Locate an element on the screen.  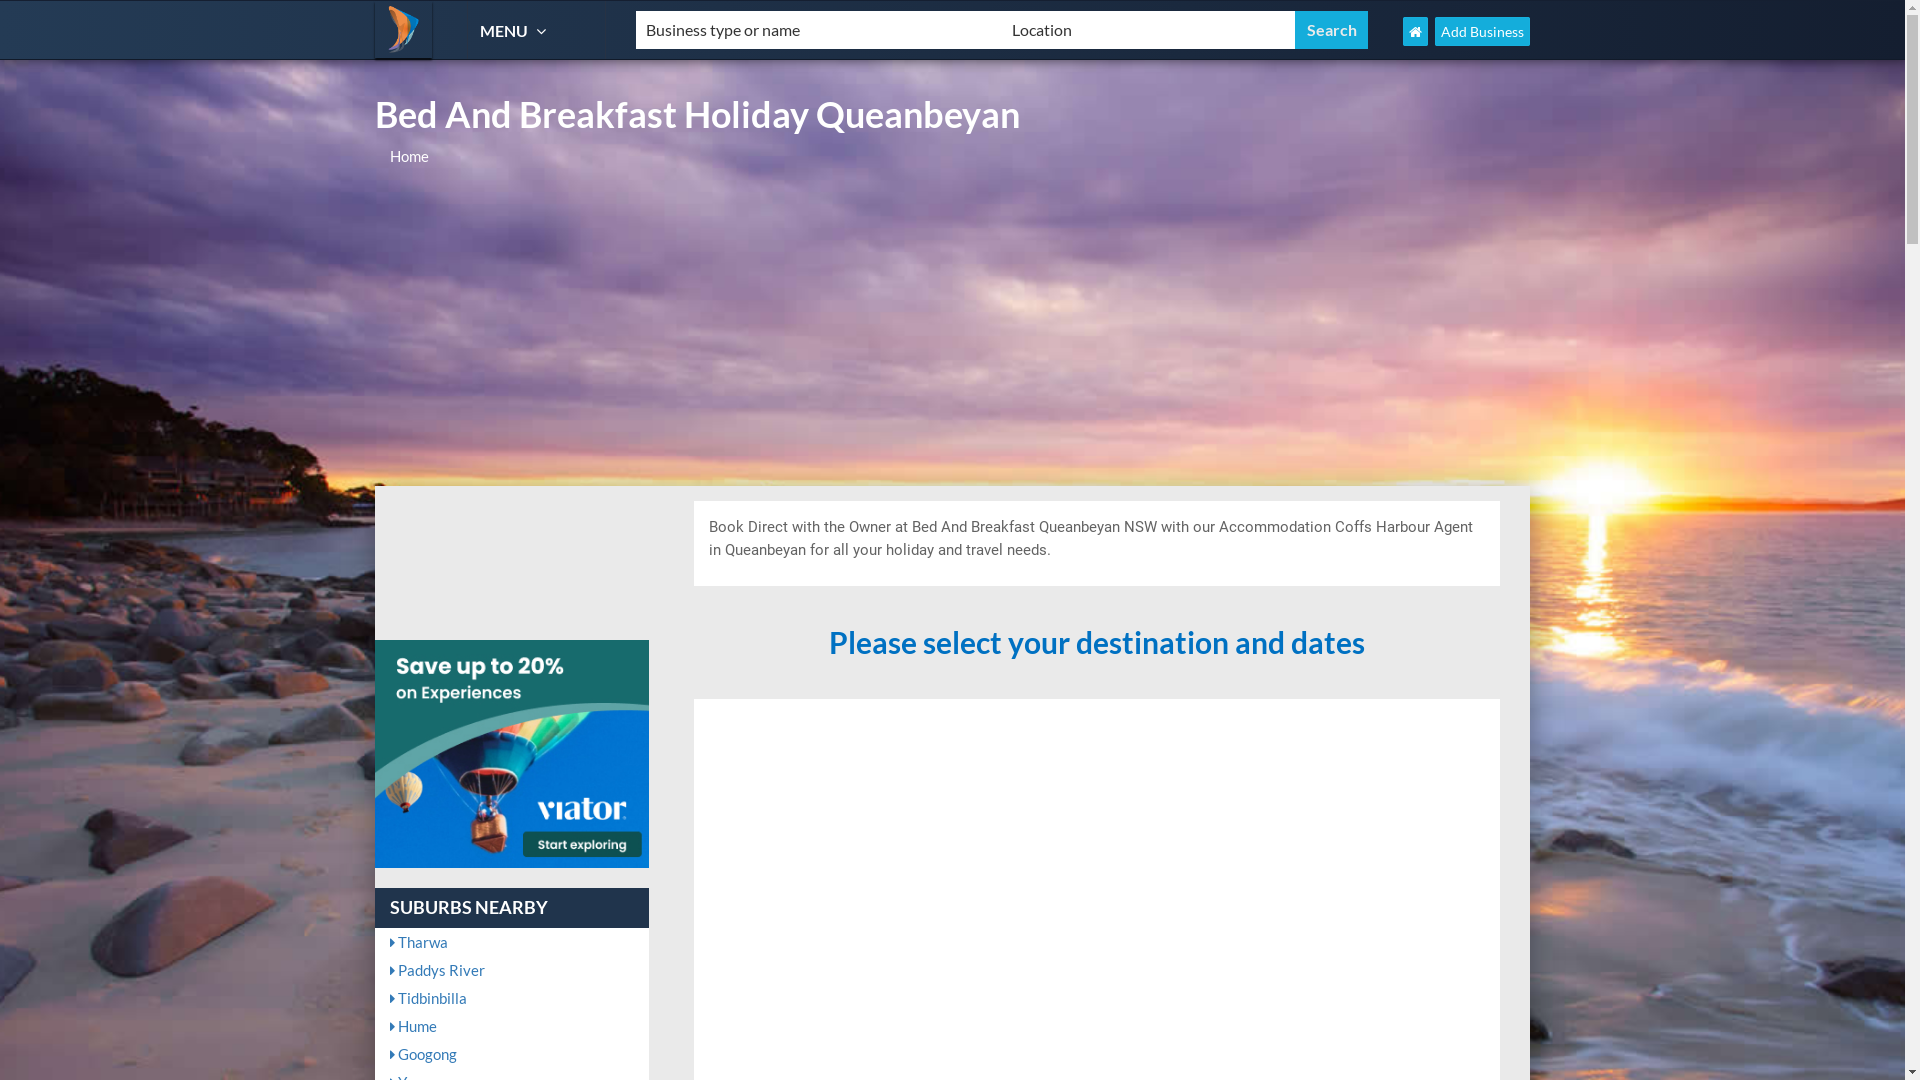
Accommodation Coffs Harbour Home Page is located at coordinates (1416, 32).